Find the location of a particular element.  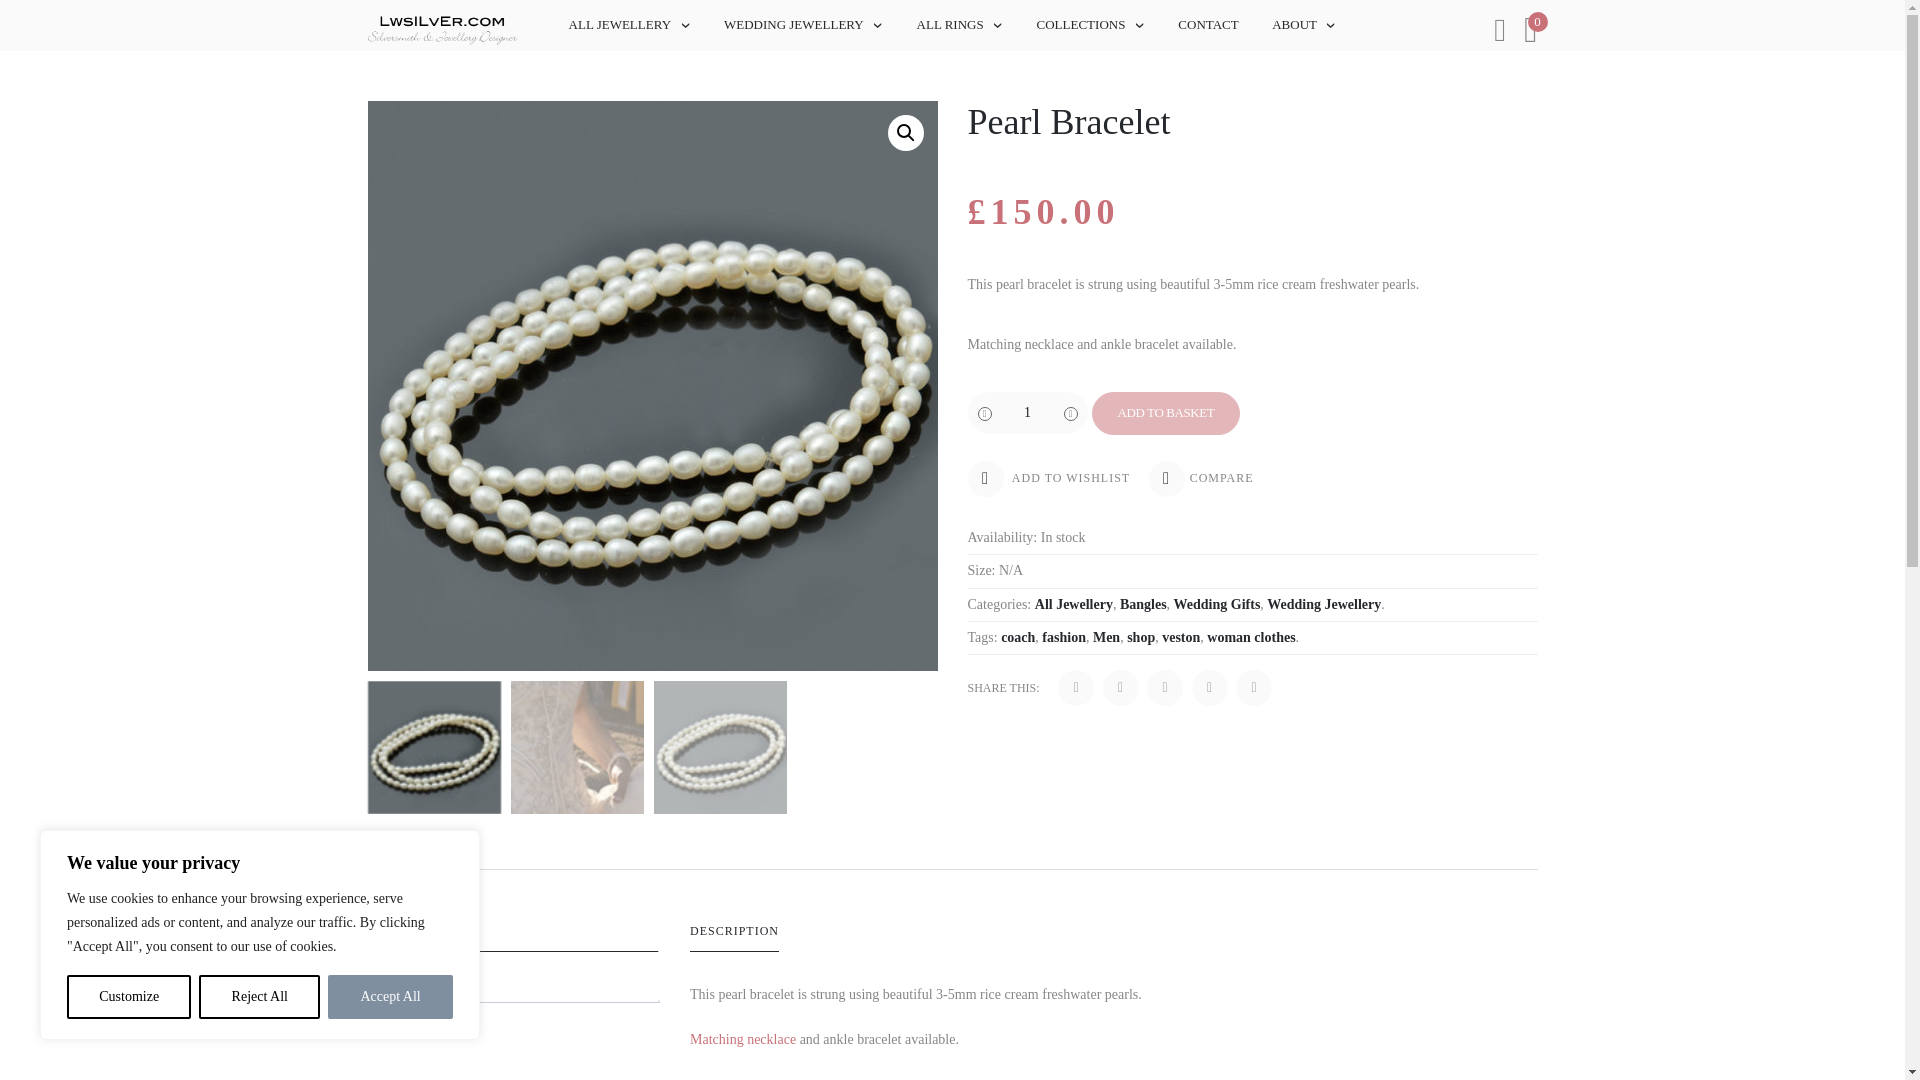

ALL RINGS is located at coordinates (950, 25).